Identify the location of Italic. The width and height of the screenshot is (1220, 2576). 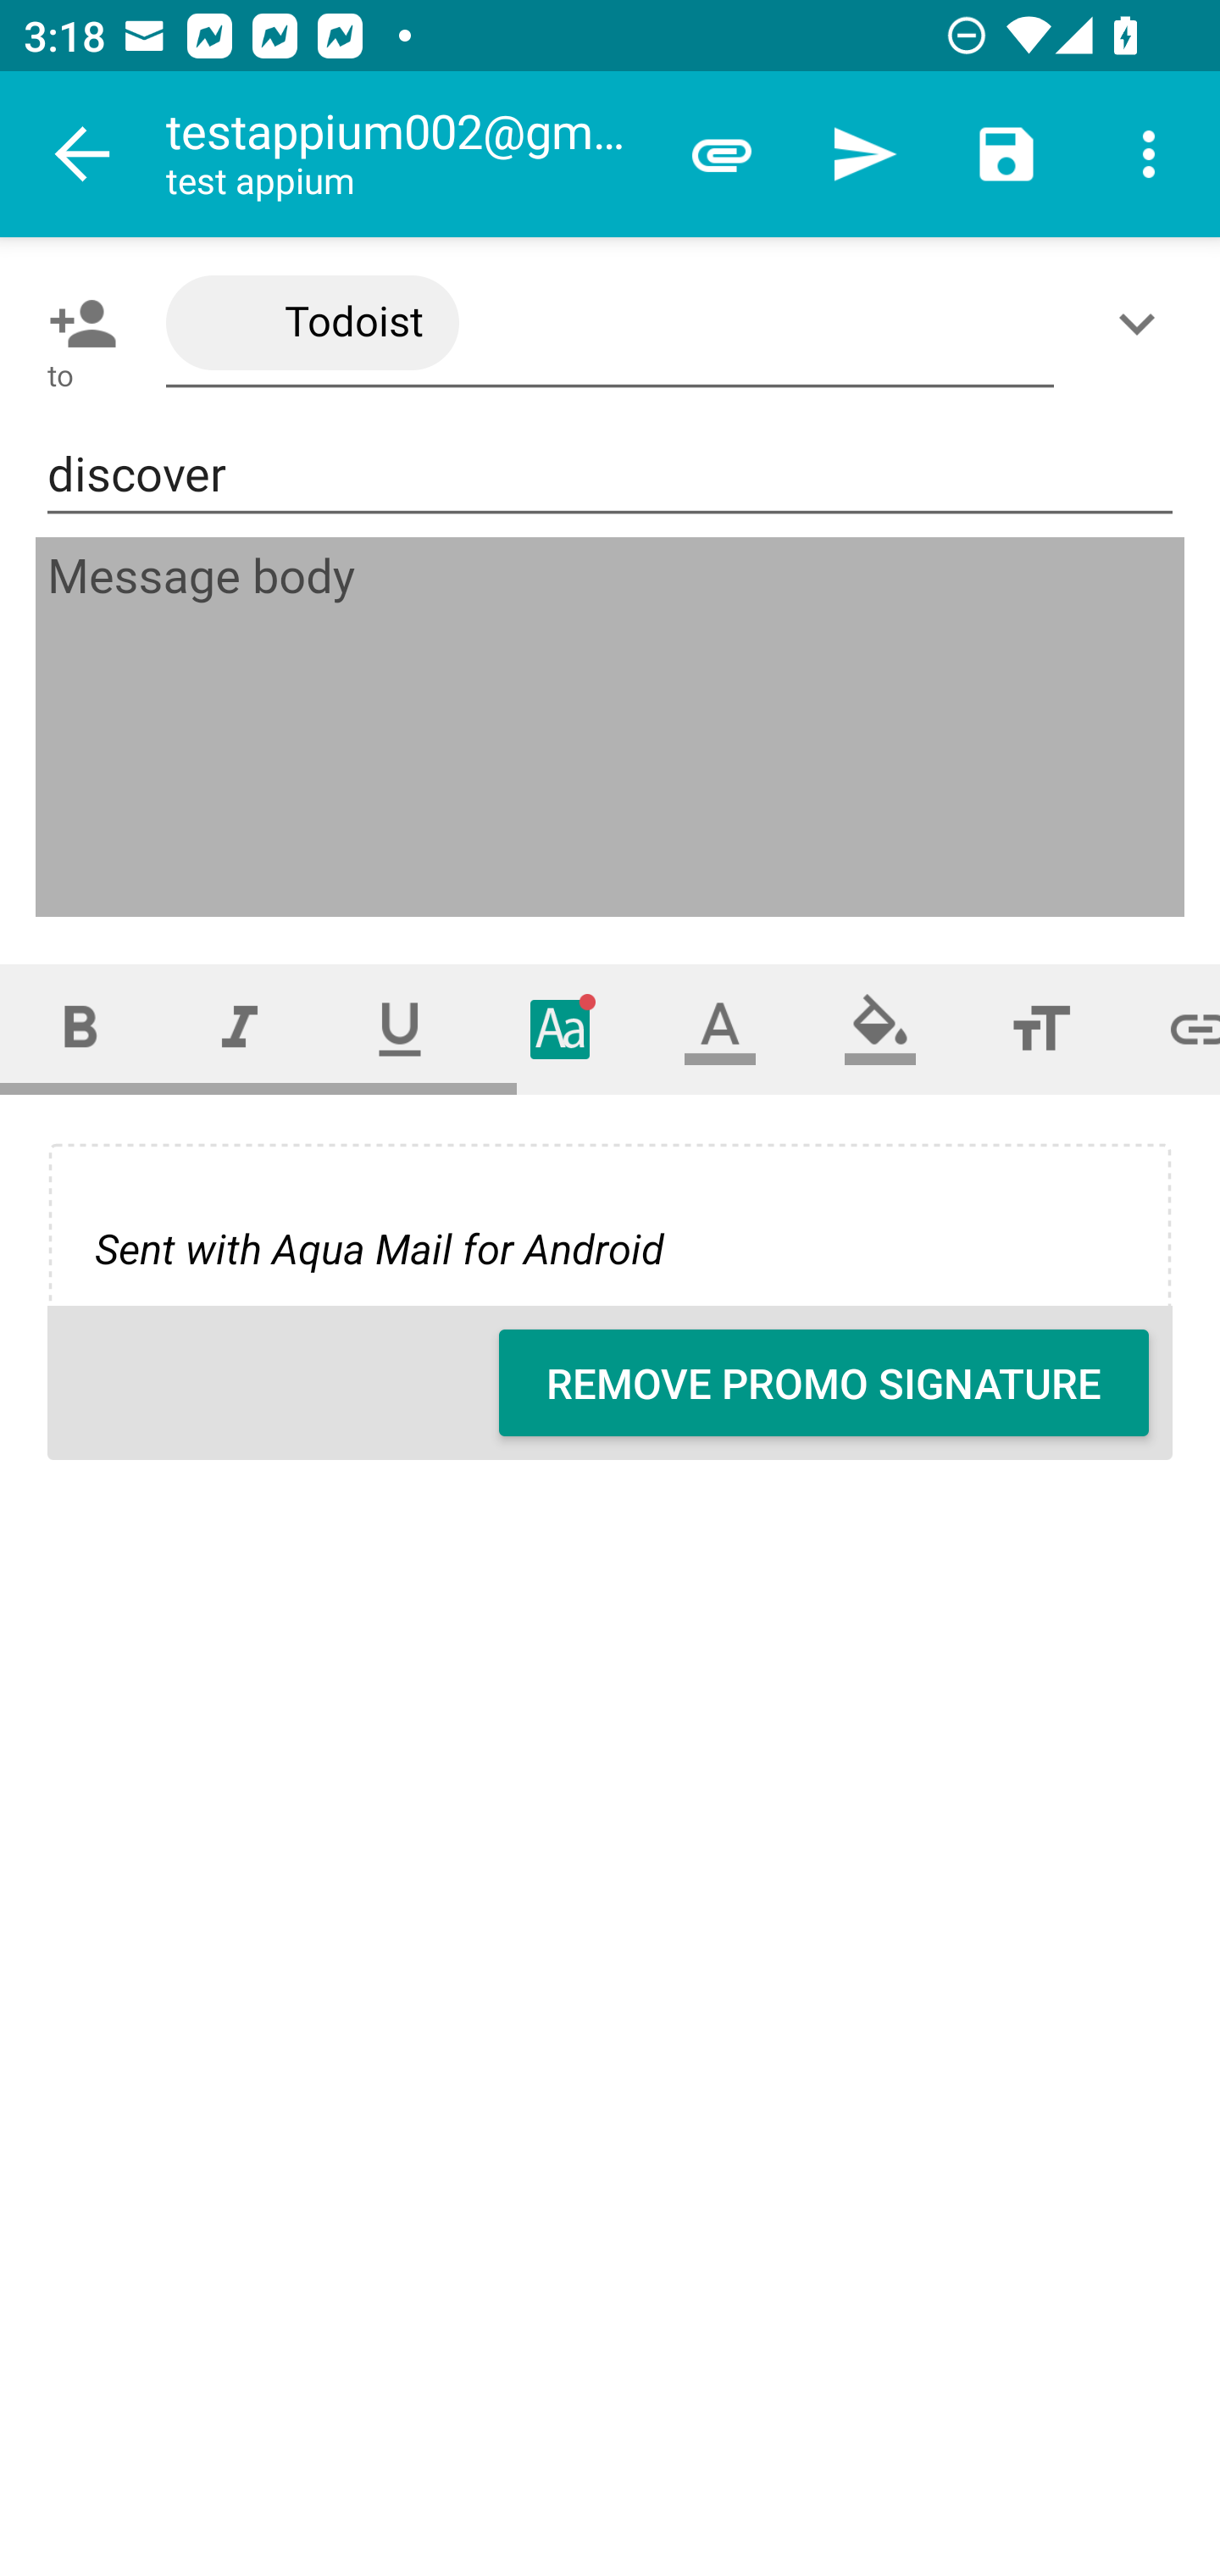
(239, 1029).